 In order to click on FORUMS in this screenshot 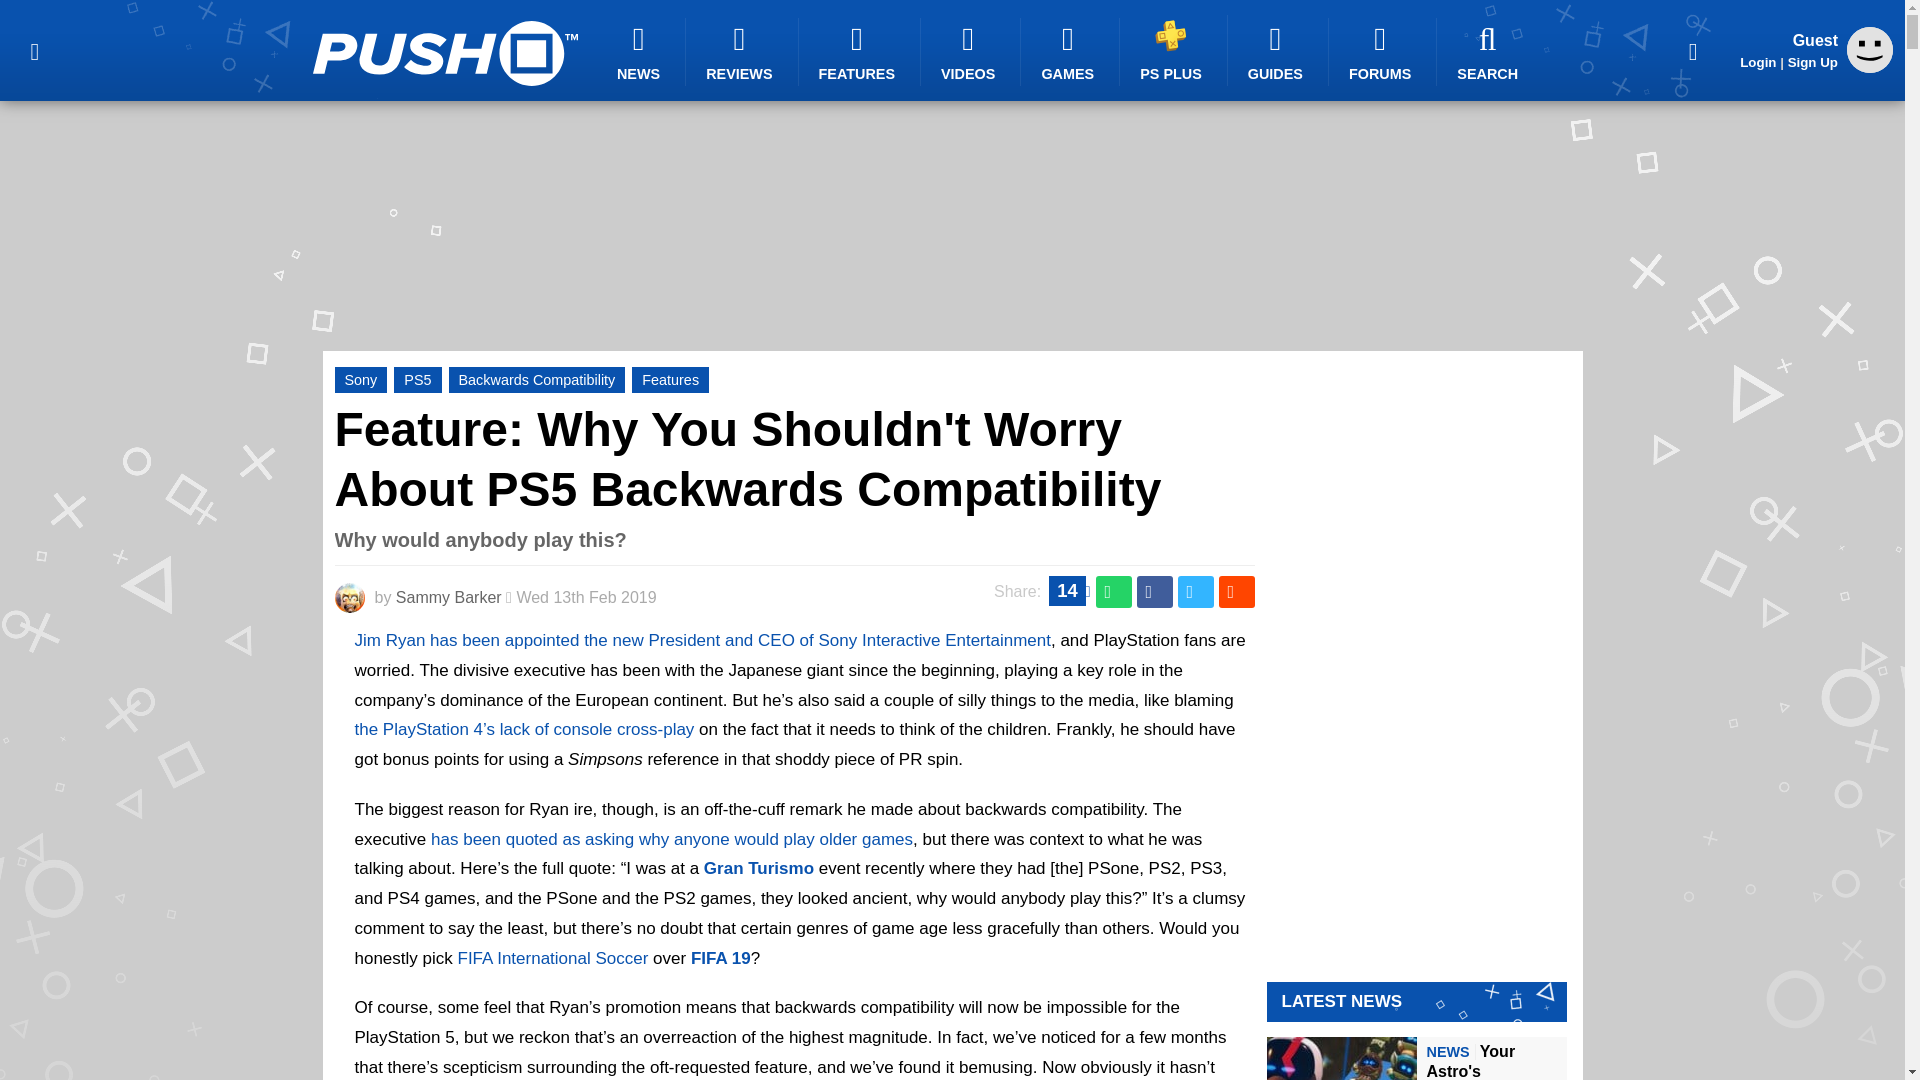, I will do `click(1382, 52)`.